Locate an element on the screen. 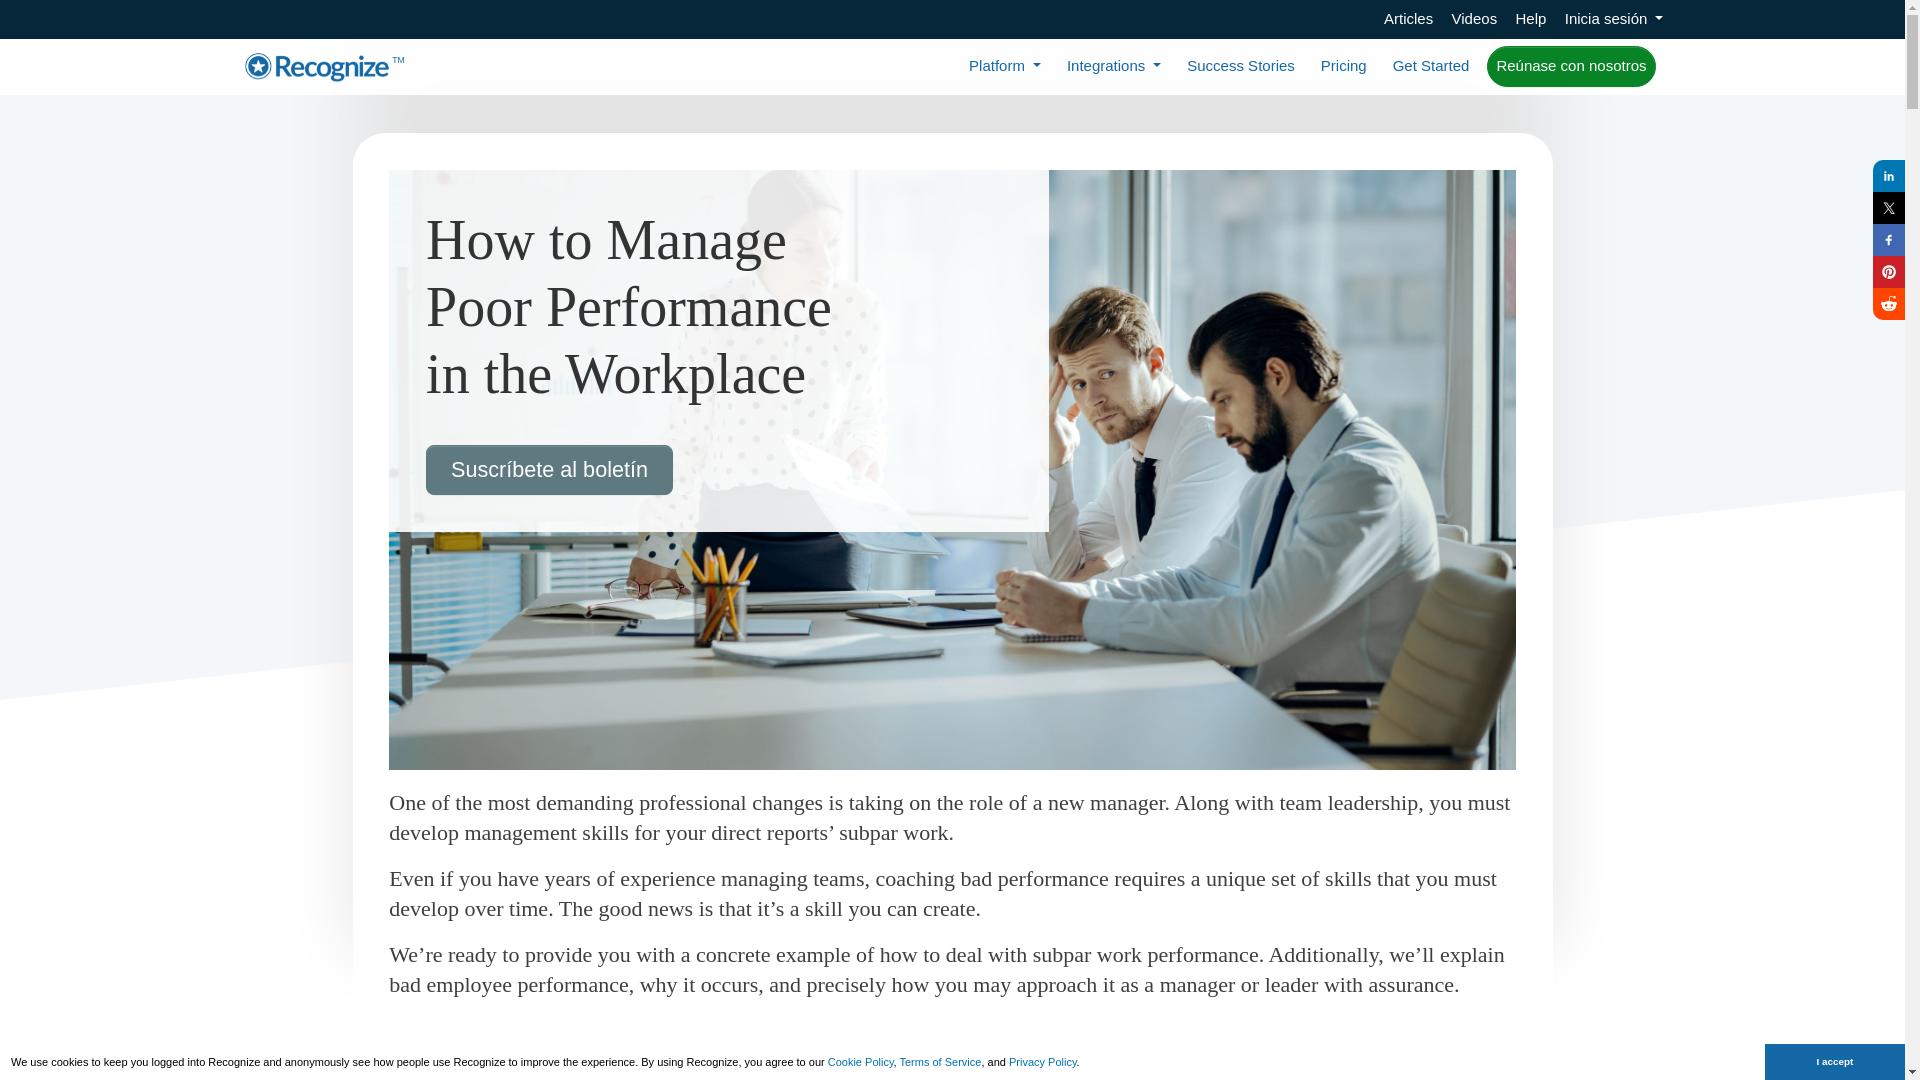 The height and width of the screenshot is (1080, 1920). TM is located at coordinates (325, 66).